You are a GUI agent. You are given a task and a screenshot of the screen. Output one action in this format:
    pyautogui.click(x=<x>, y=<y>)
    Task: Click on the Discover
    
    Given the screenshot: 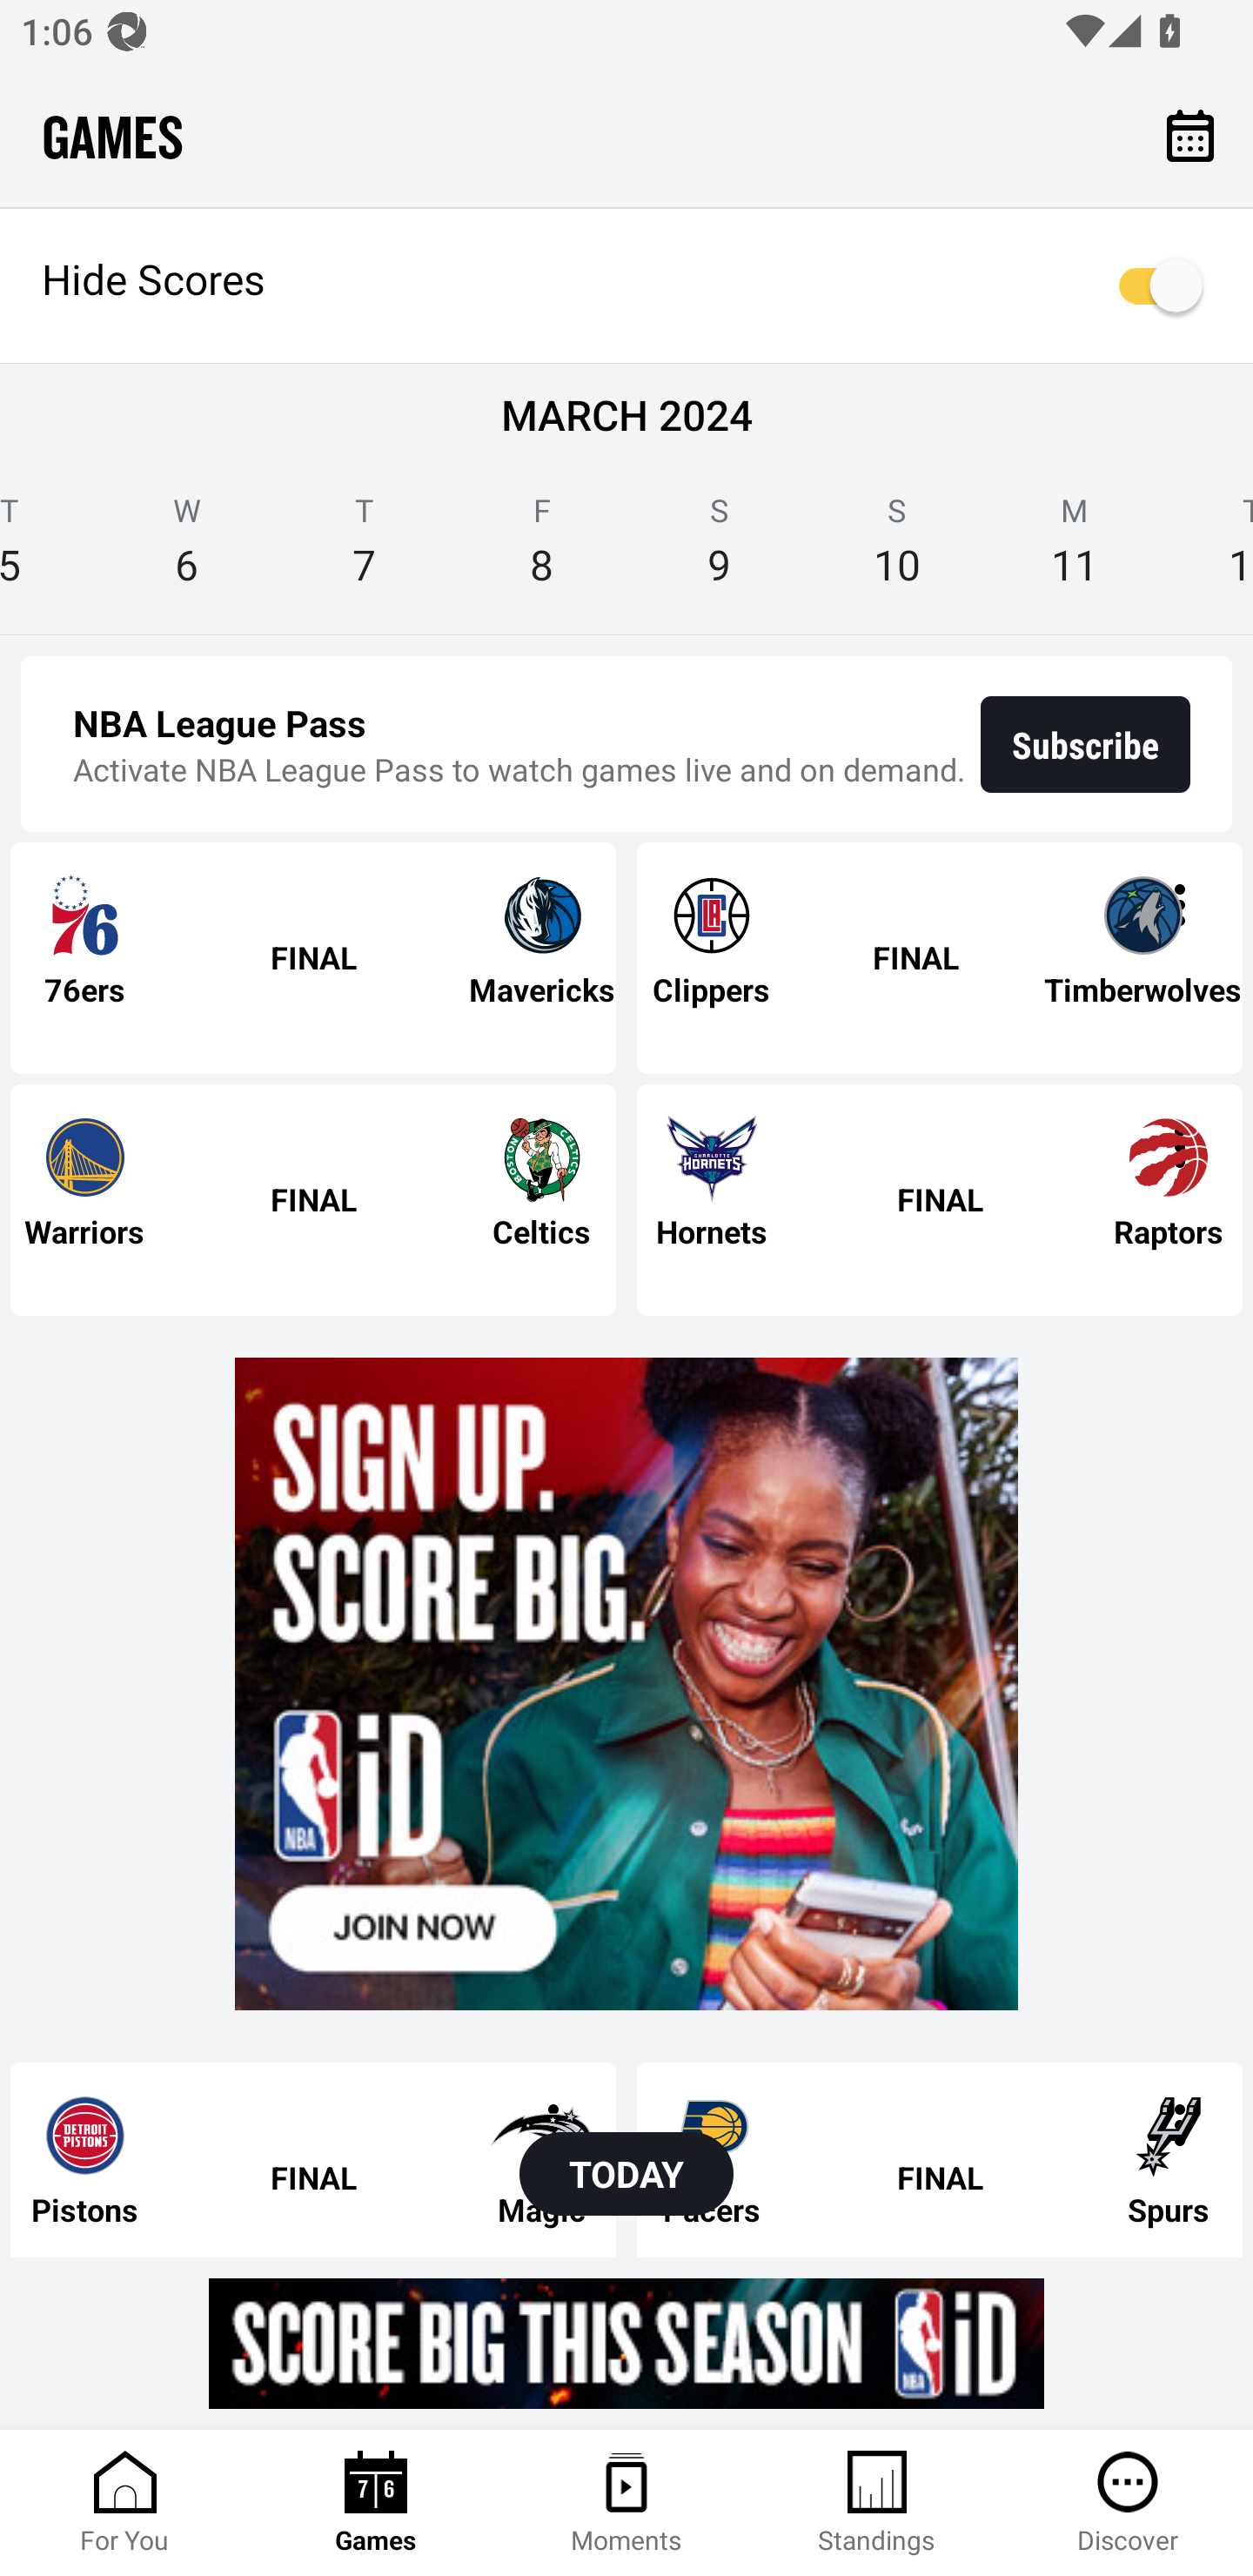 What is the action you would take?
    pyautogui.click(x=1128, y=2503)
    